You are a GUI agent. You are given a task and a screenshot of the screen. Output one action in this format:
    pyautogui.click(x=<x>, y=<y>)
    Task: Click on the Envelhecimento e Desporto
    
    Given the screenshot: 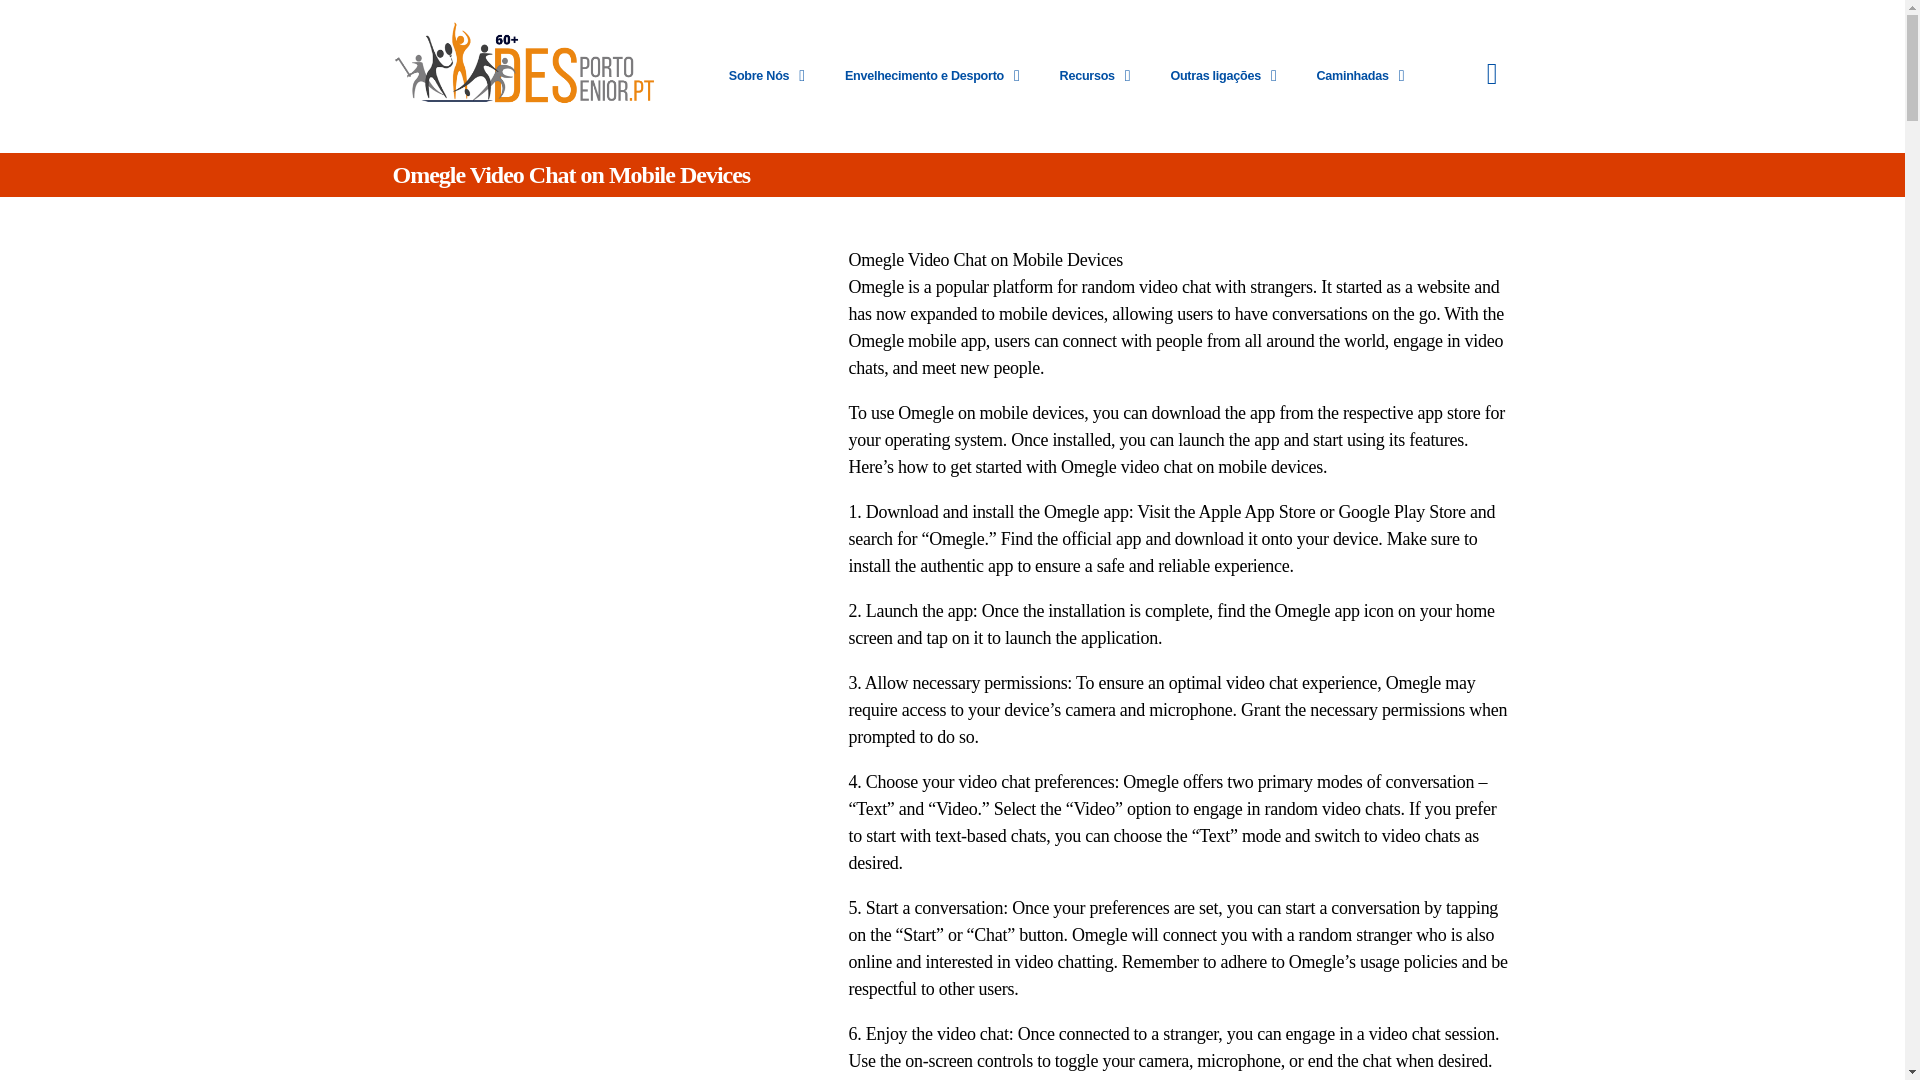 What is the action you would take?
    pyautogui.click(x=932, y=76)
    